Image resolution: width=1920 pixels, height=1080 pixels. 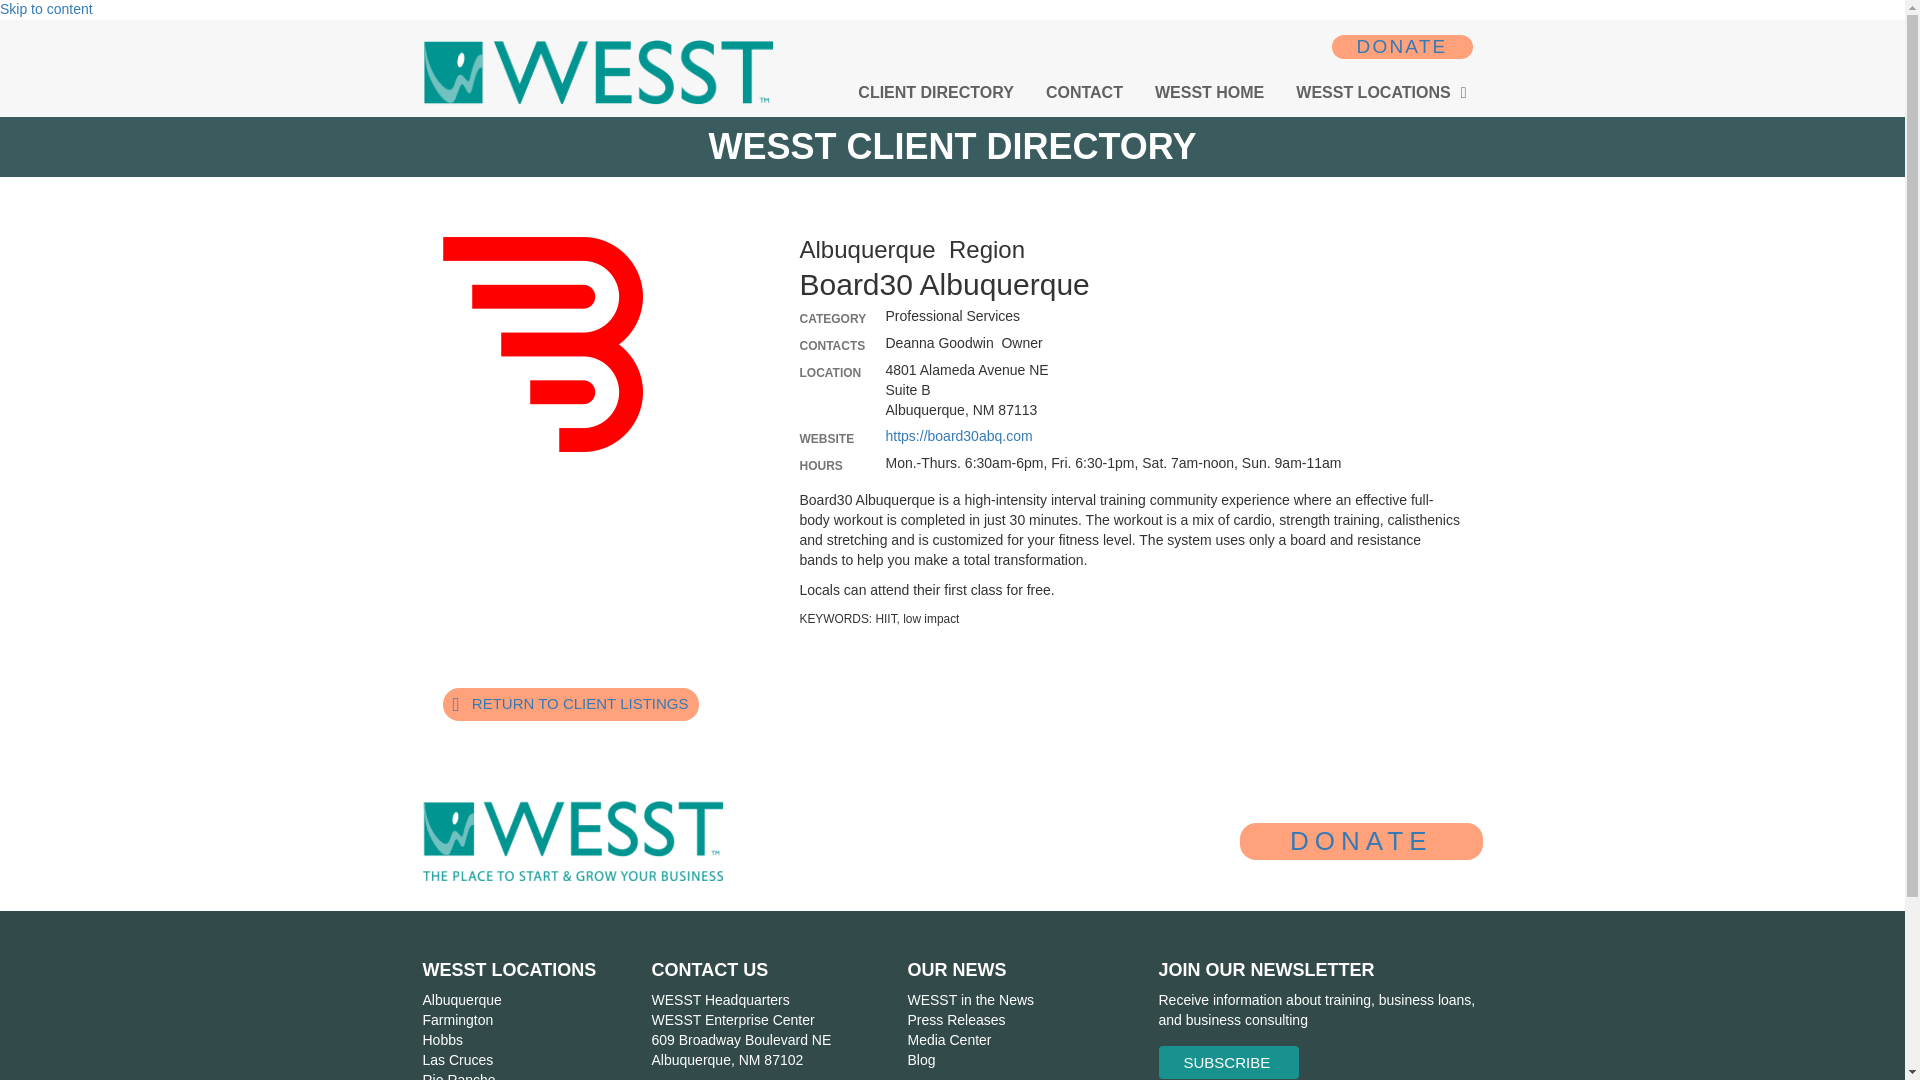 What do you see at coordinates (572, 841) in the screenshot?
I see `WESST-logo-H-with-tag-and-TM-400` at bounding box center [572, 841].